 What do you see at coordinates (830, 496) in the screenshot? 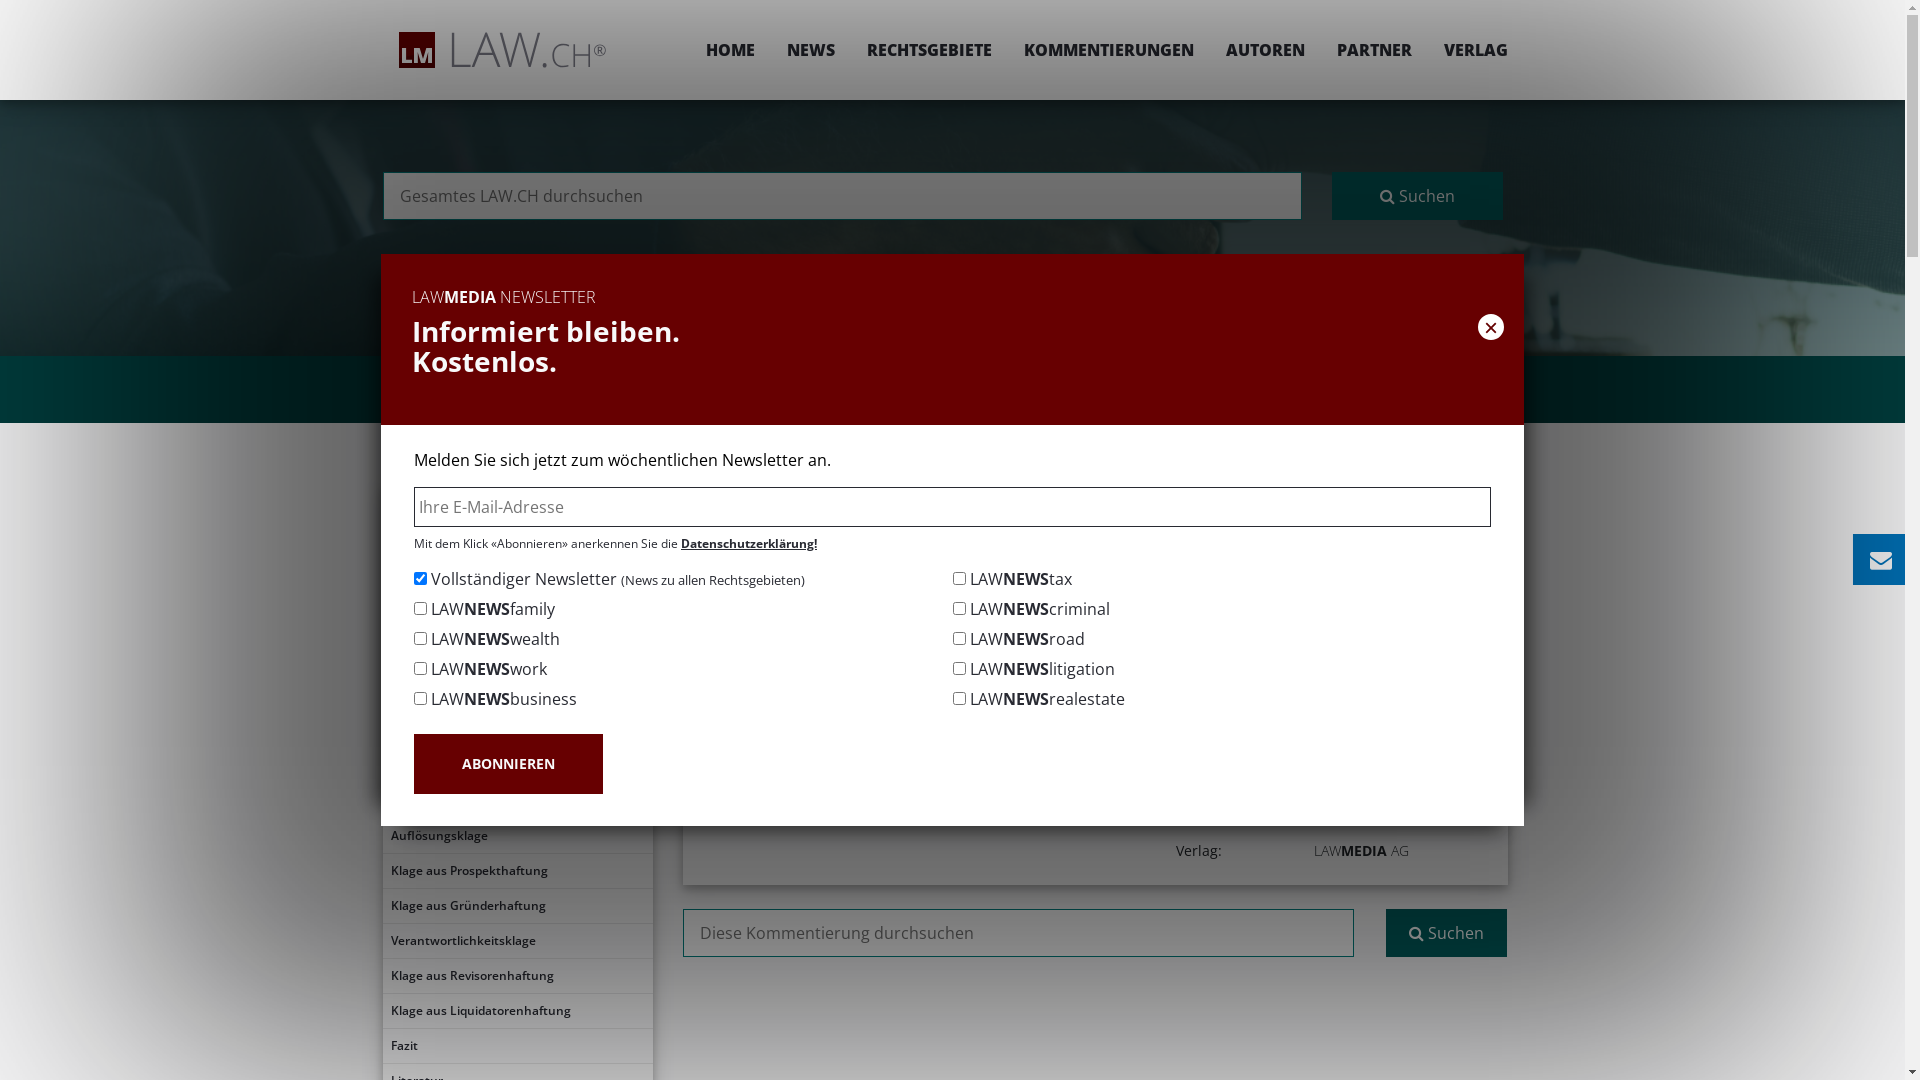
I see `Home` at bounding box center [830, 496].